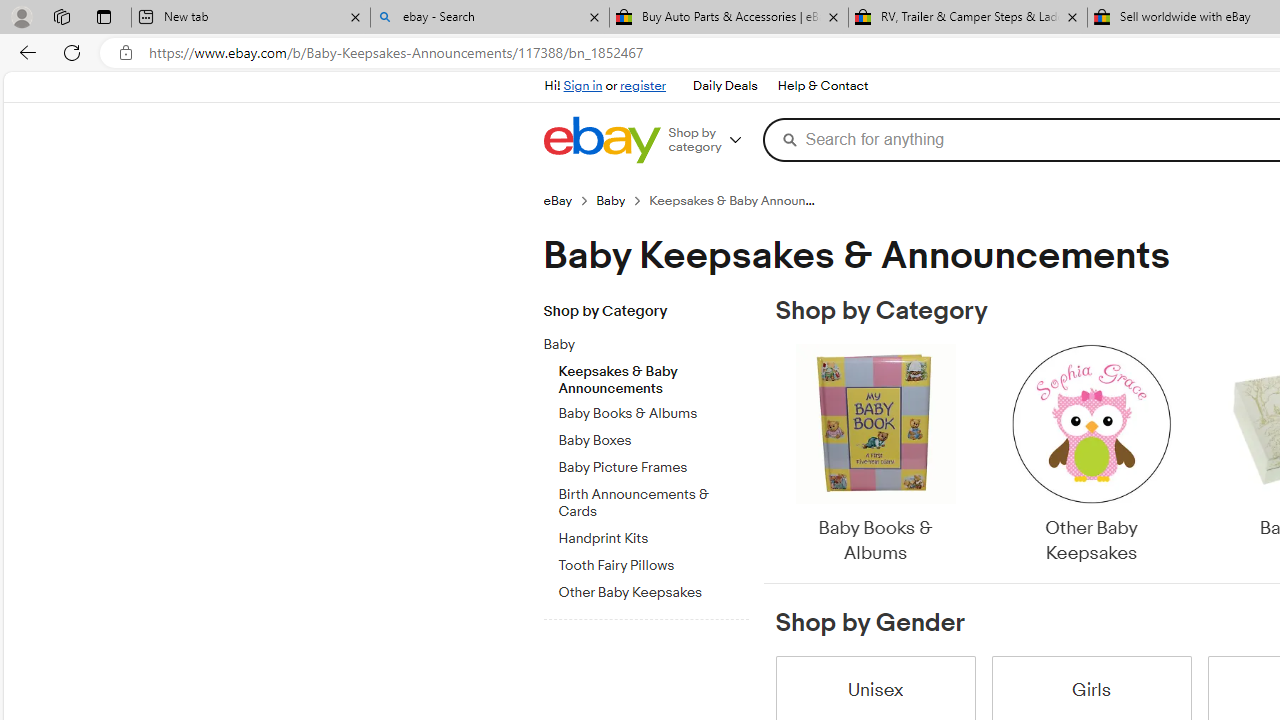 This screenshot has width=1280, height=720. What do you see at coordinates (558, 200) in the screenshot?
I see `eBay` at bounding box center [558, 200].